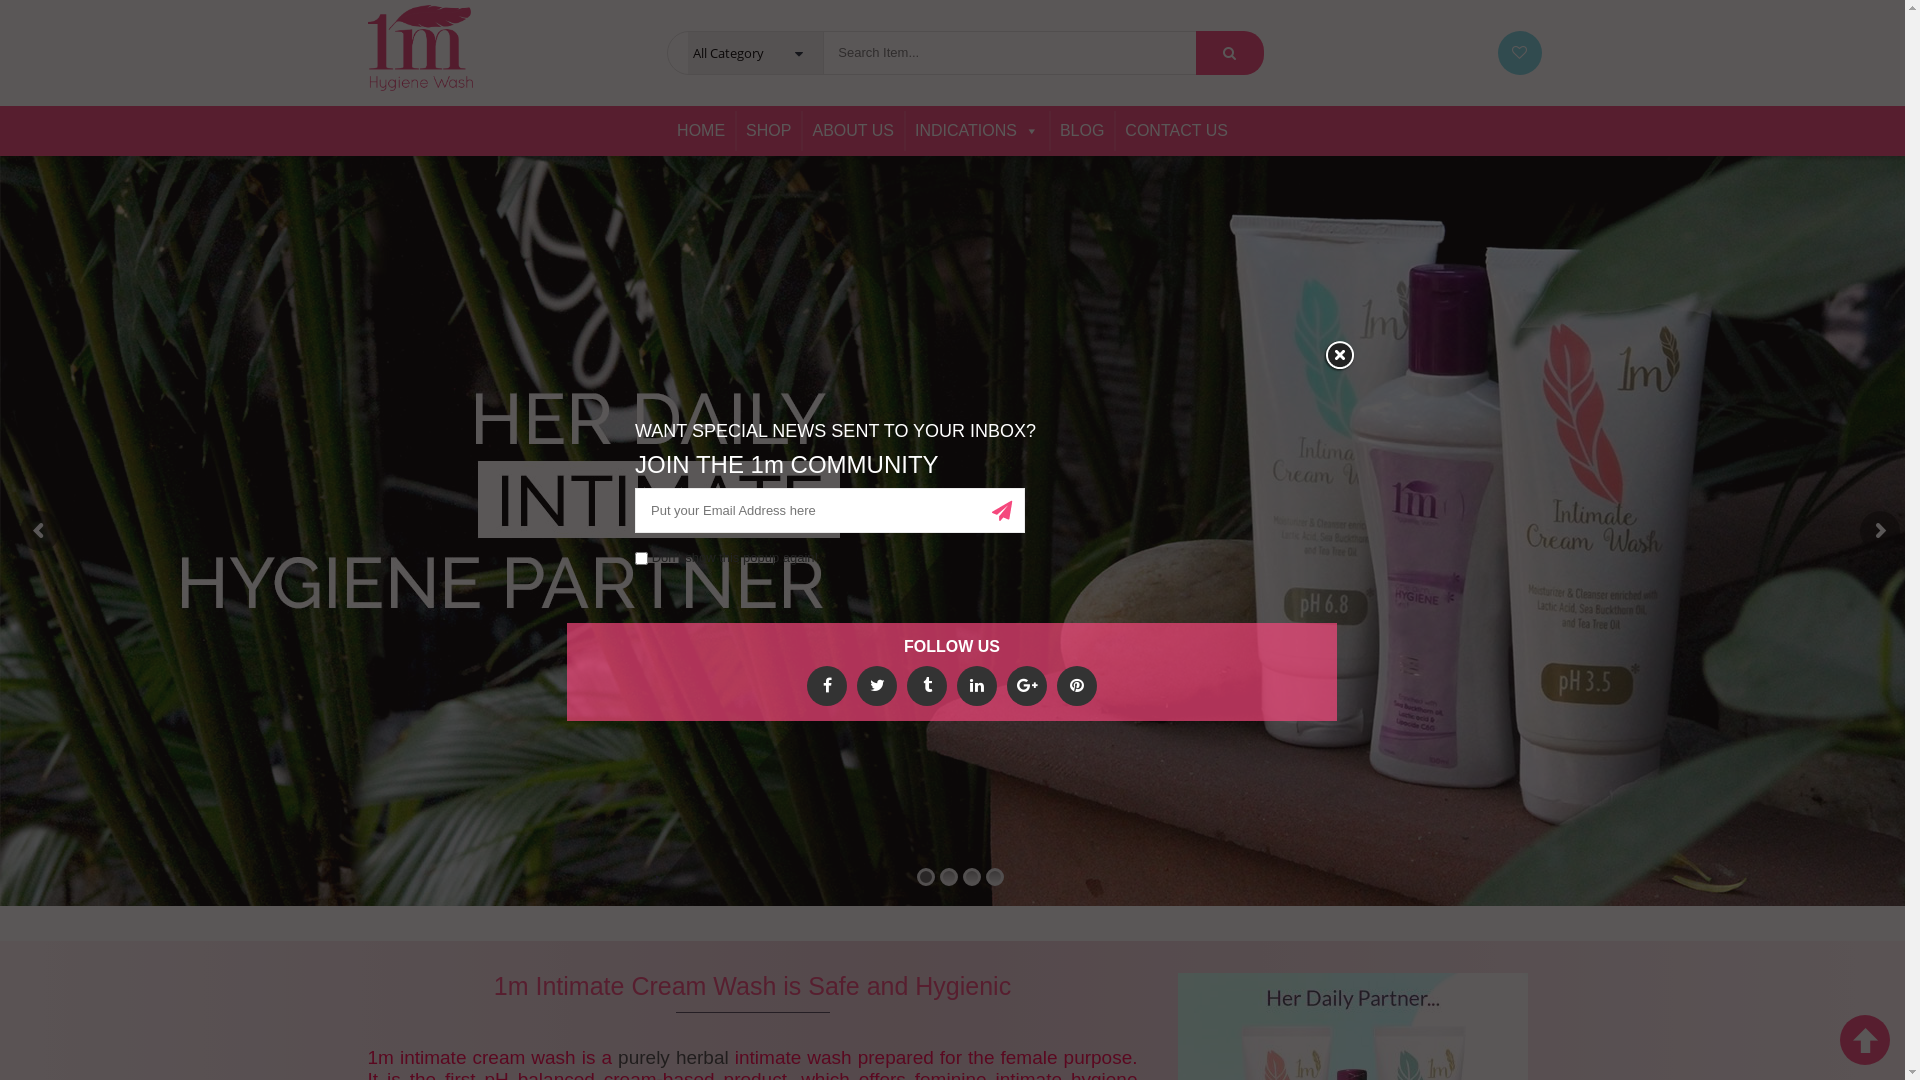  I want to click on ABOUT US, so click(853, 131).